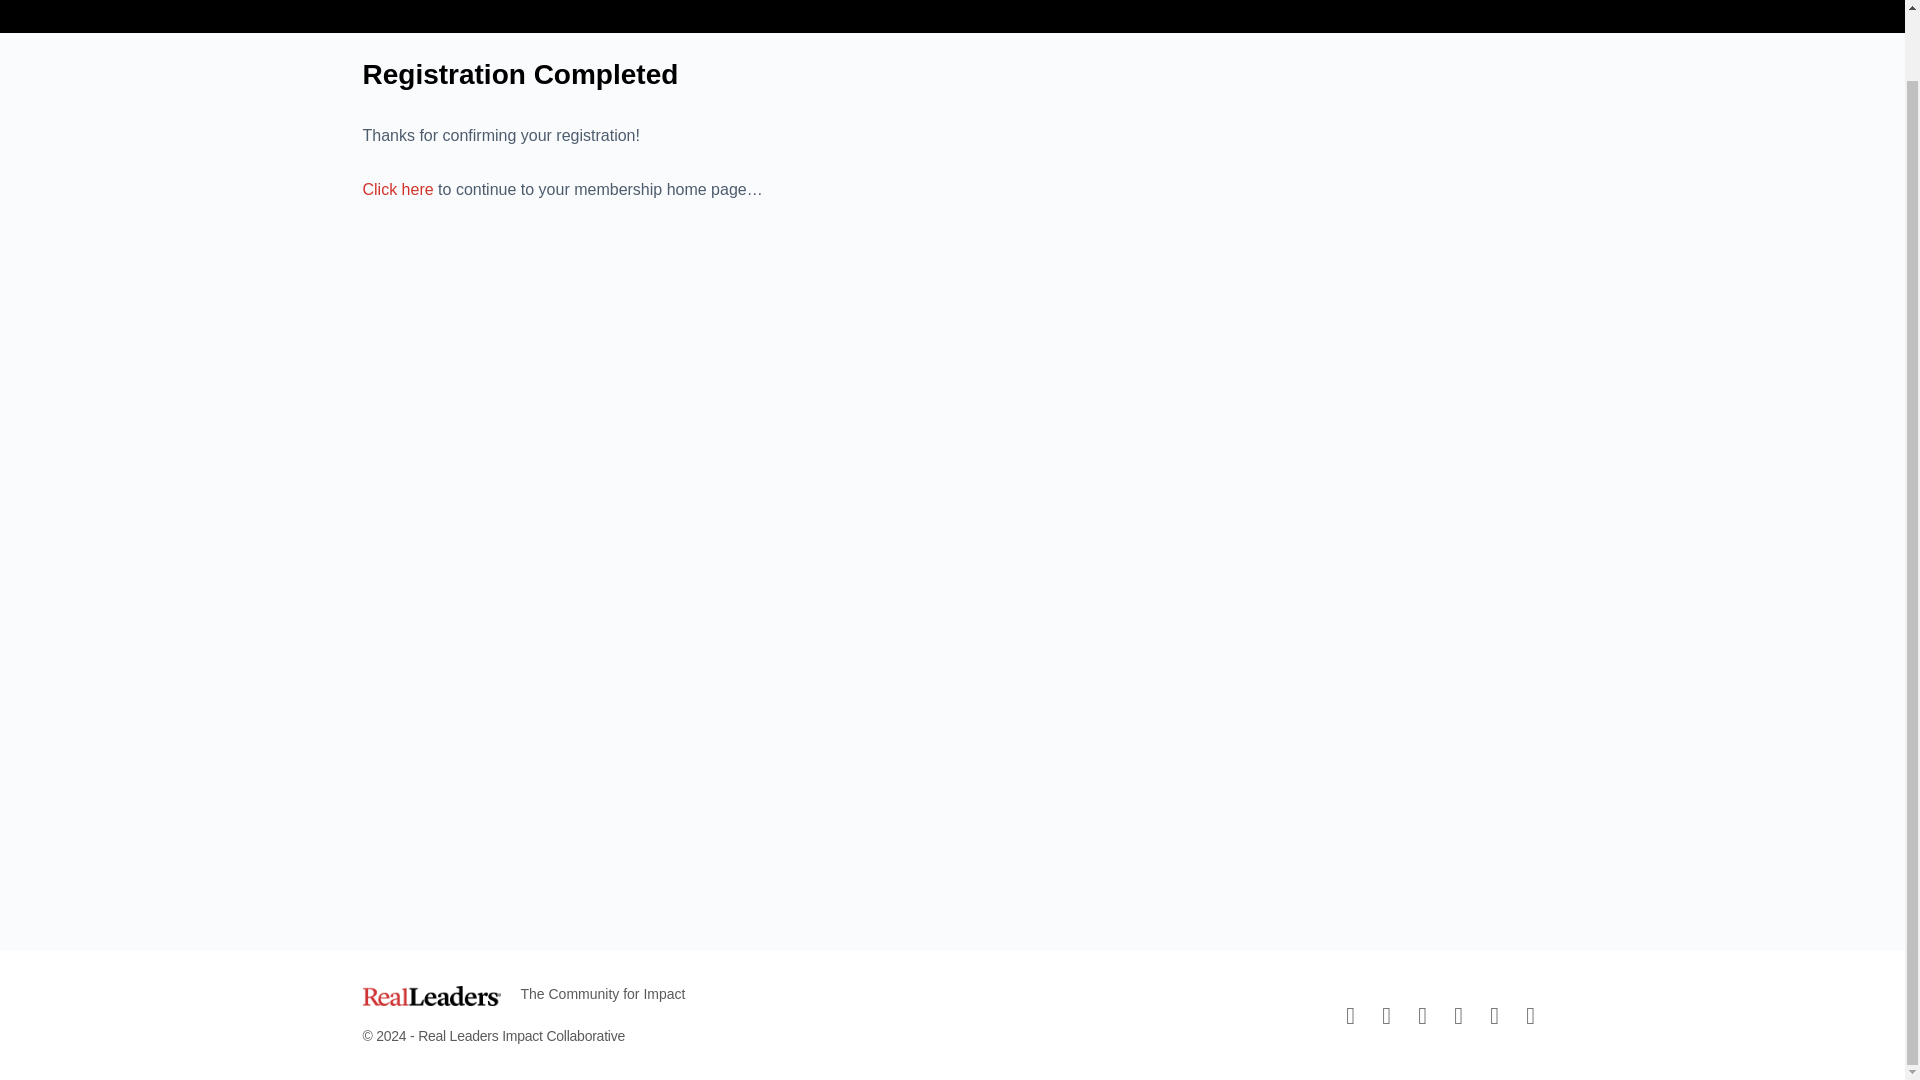  Describe the element at coordinates (720, 2) in the screenshot. I see `Magazines` at that location.